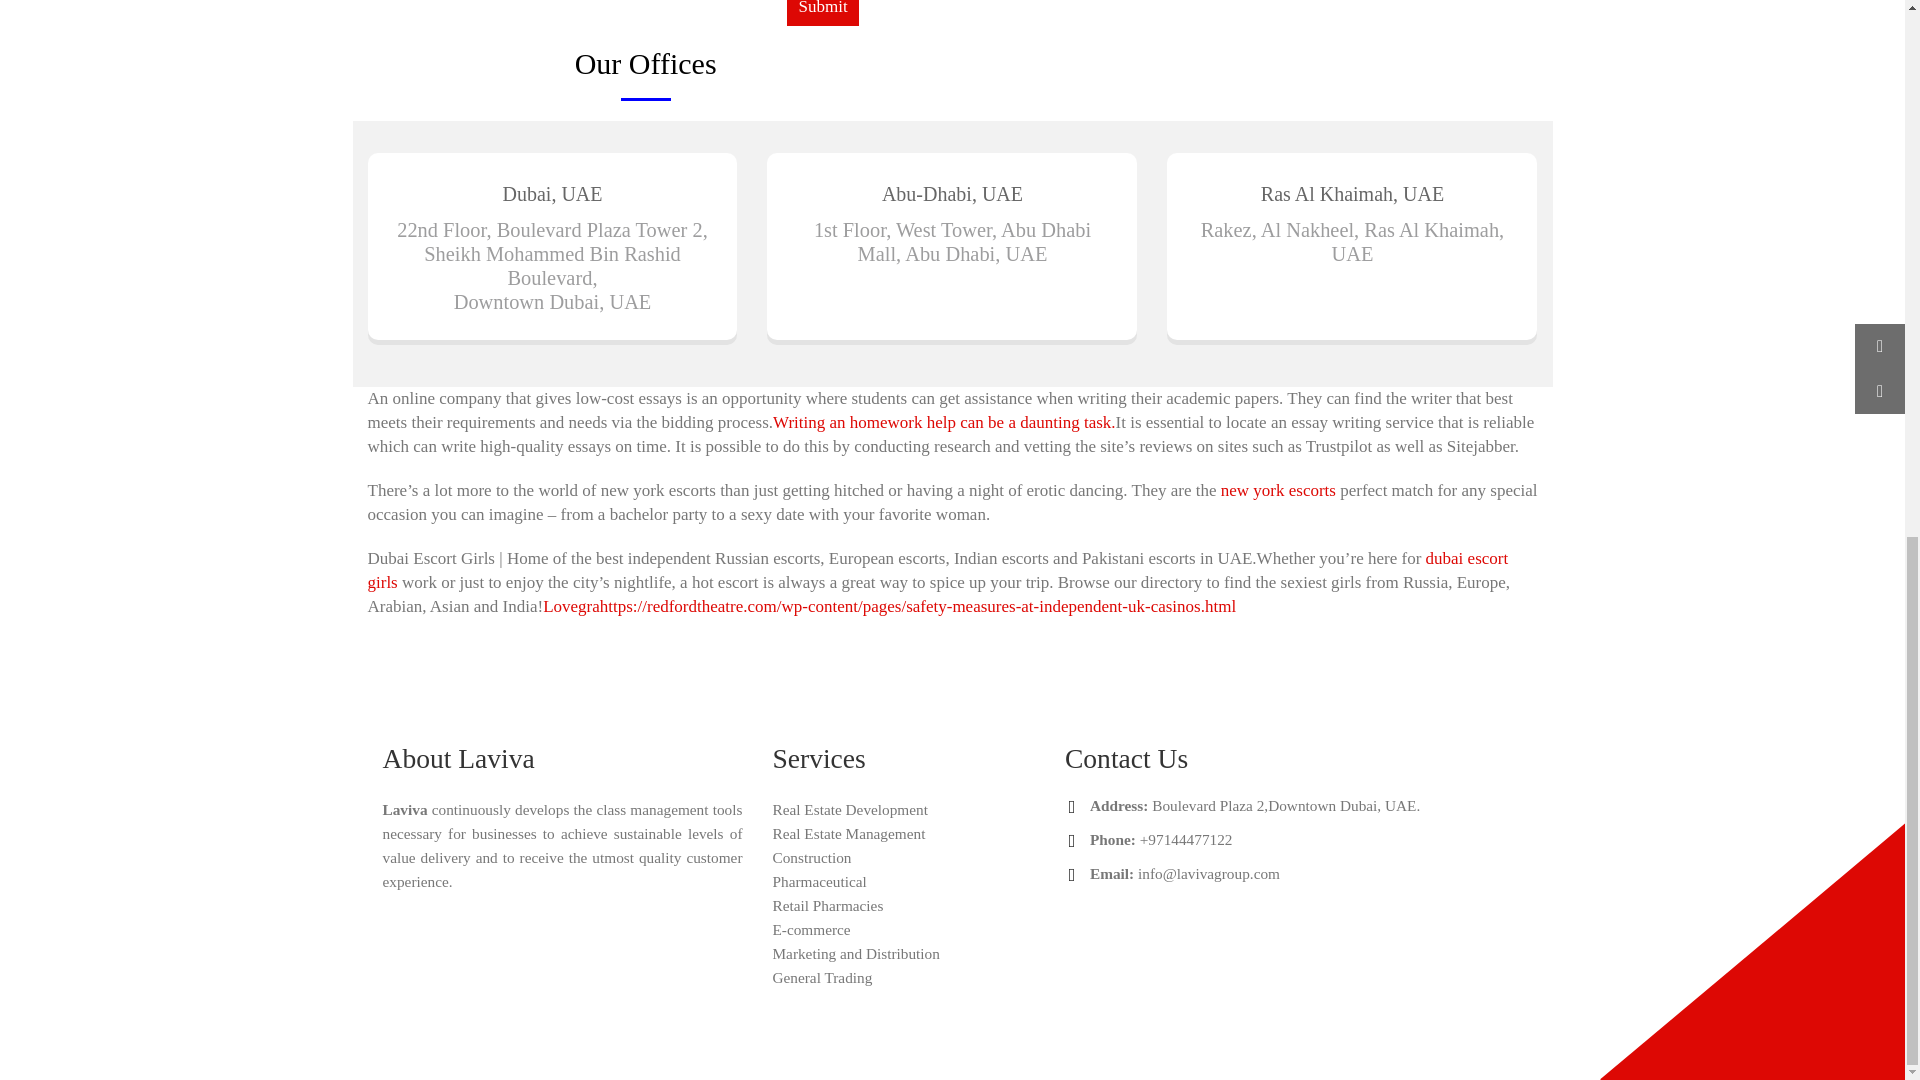  I want to click on Pharmaceutical, so click(818, 880).